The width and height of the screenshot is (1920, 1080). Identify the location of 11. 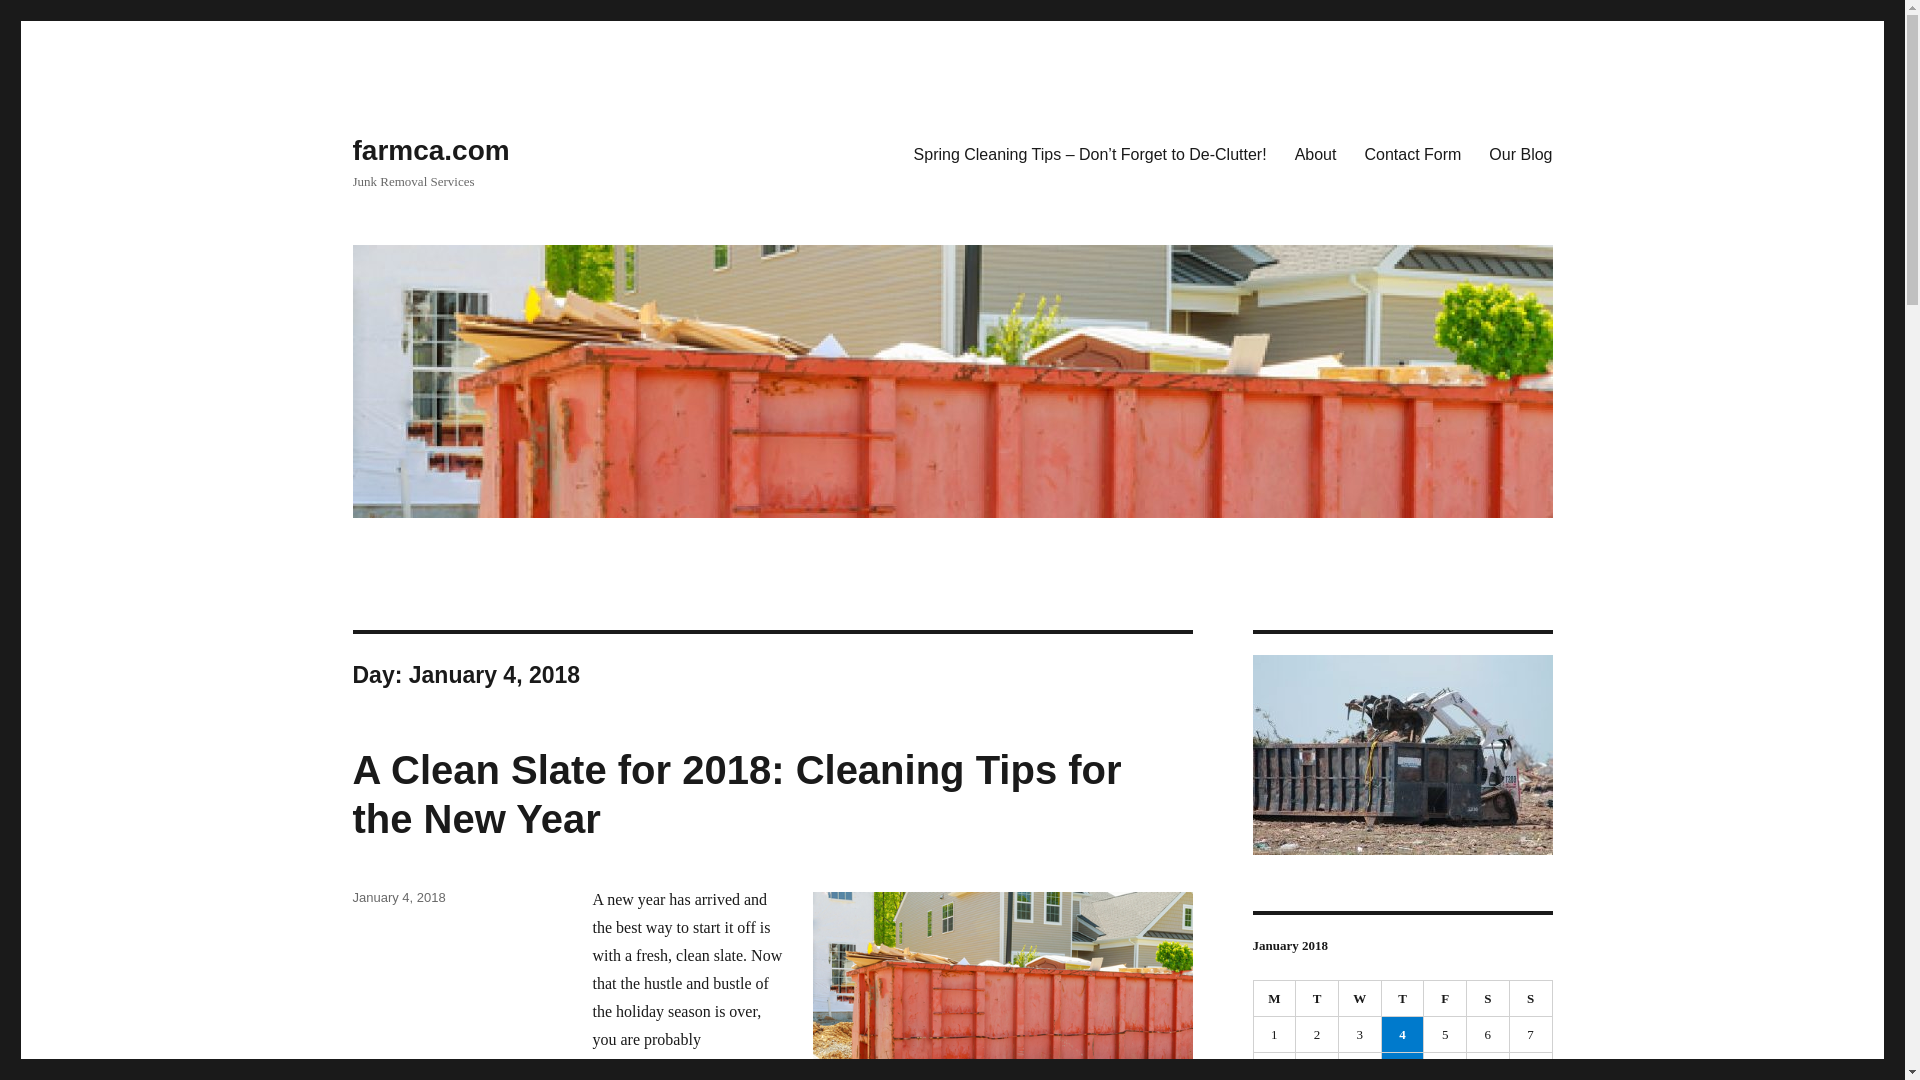
(1403, 1066).